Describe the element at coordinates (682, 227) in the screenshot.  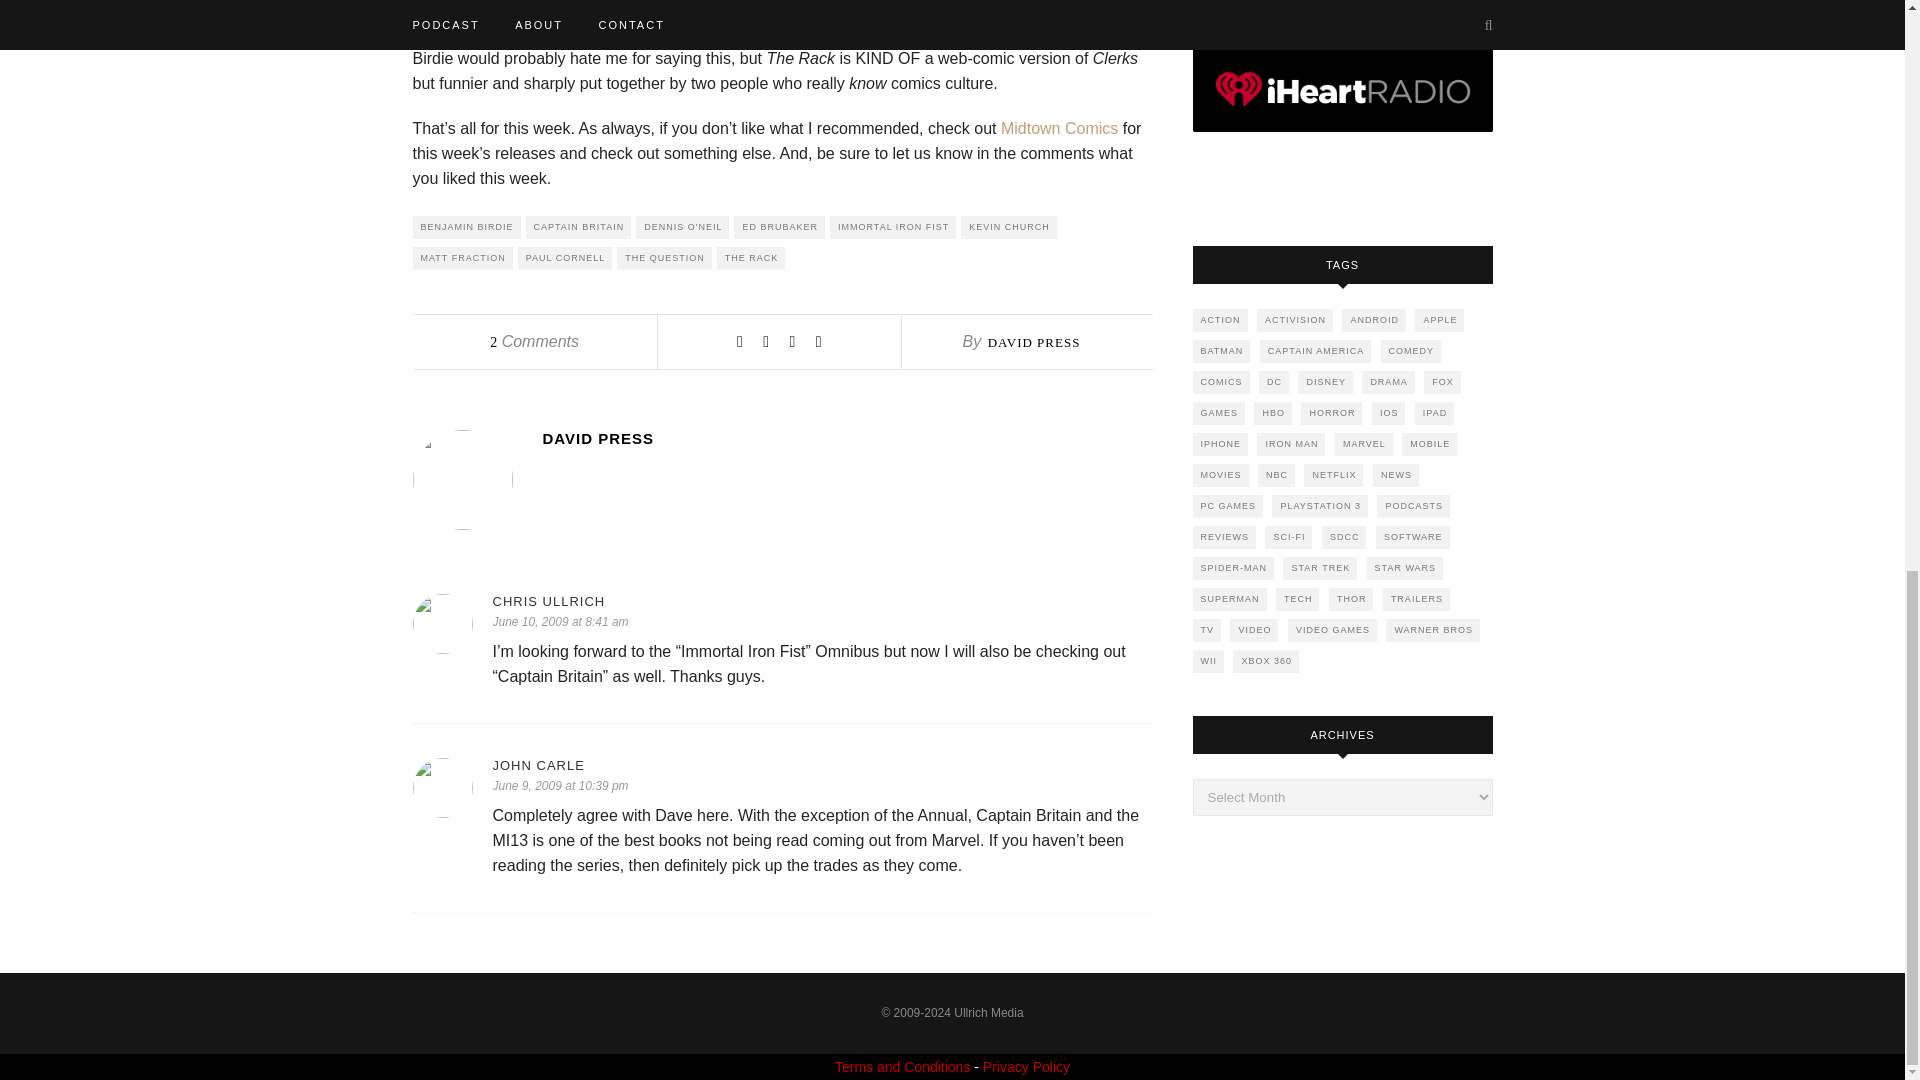
I see `DENNIS O'NEIL` at that location.